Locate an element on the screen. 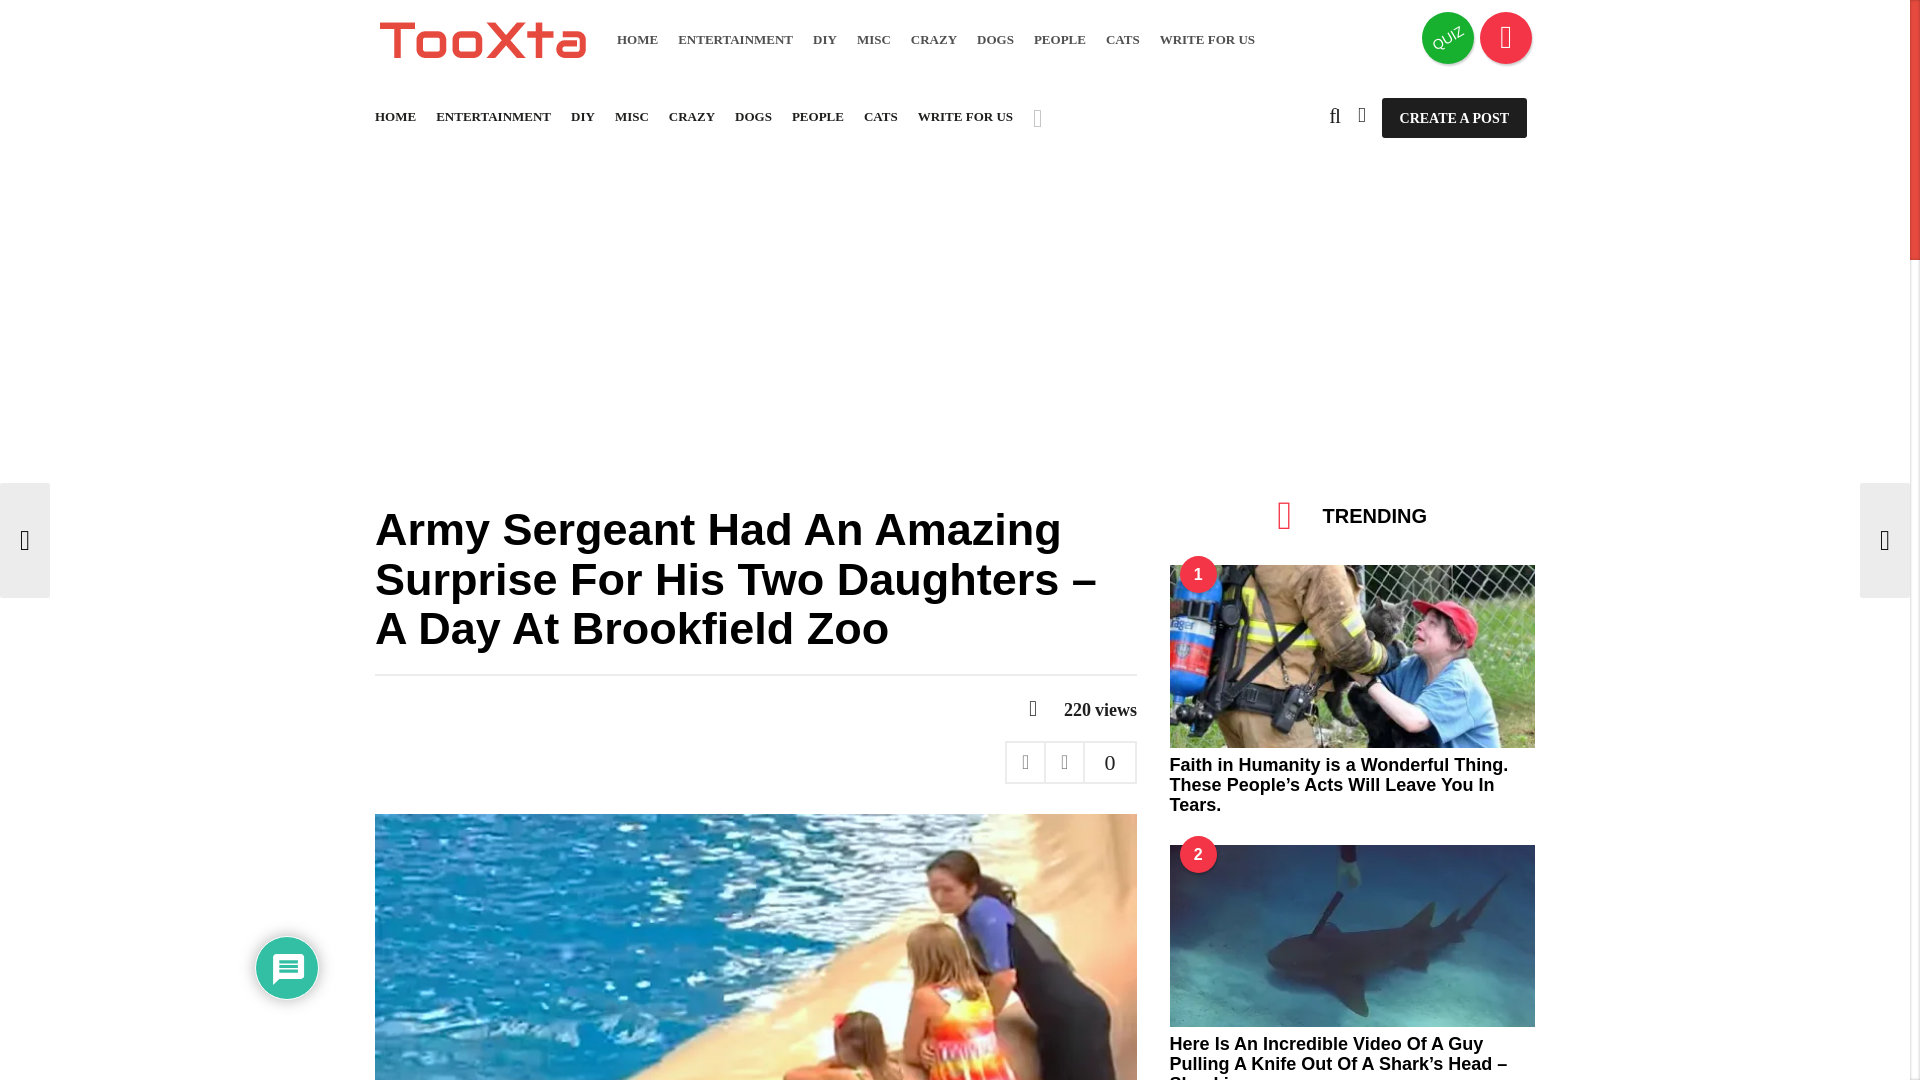 The width and height of the screenshot is (1920, 1080). MISC is located at coordinates (873, 40).